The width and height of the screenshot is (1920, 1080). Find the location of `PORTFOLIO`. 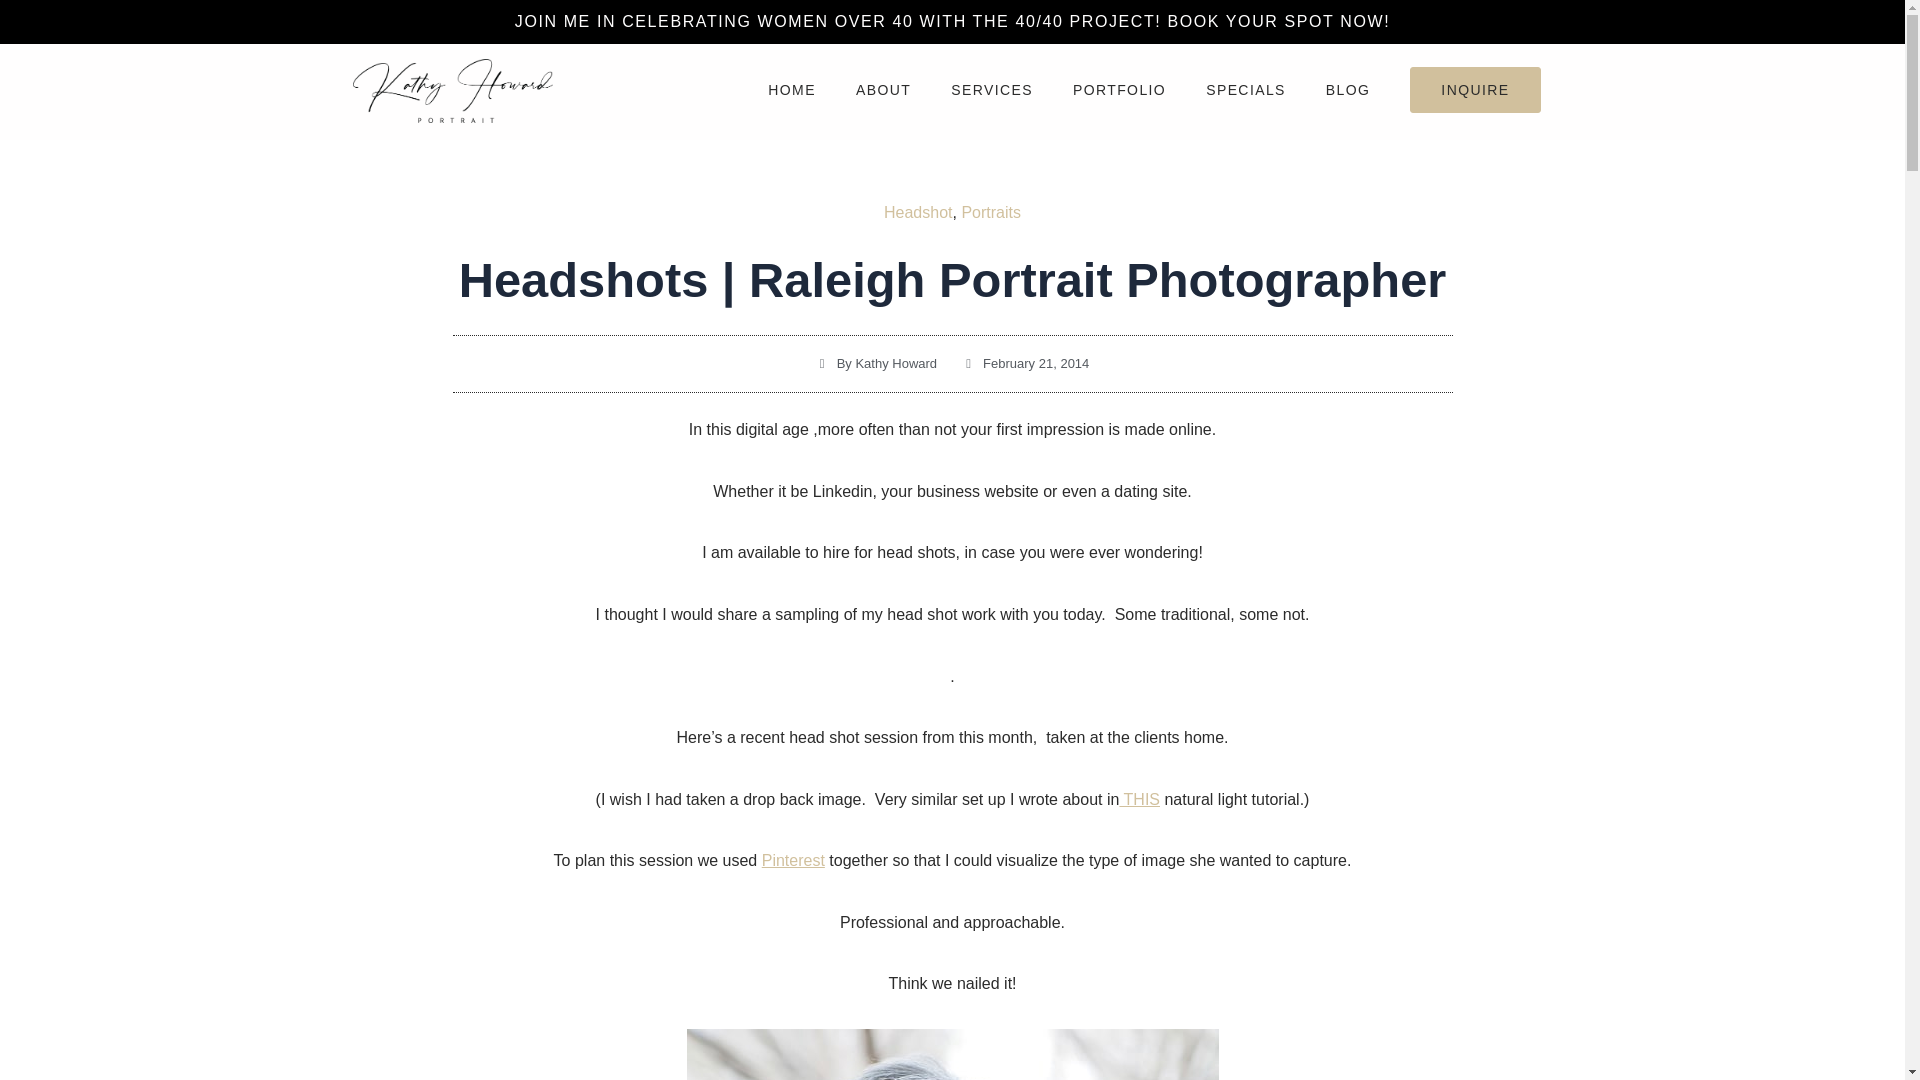

PORTFOLIO is located at coordinates (1119, 89).